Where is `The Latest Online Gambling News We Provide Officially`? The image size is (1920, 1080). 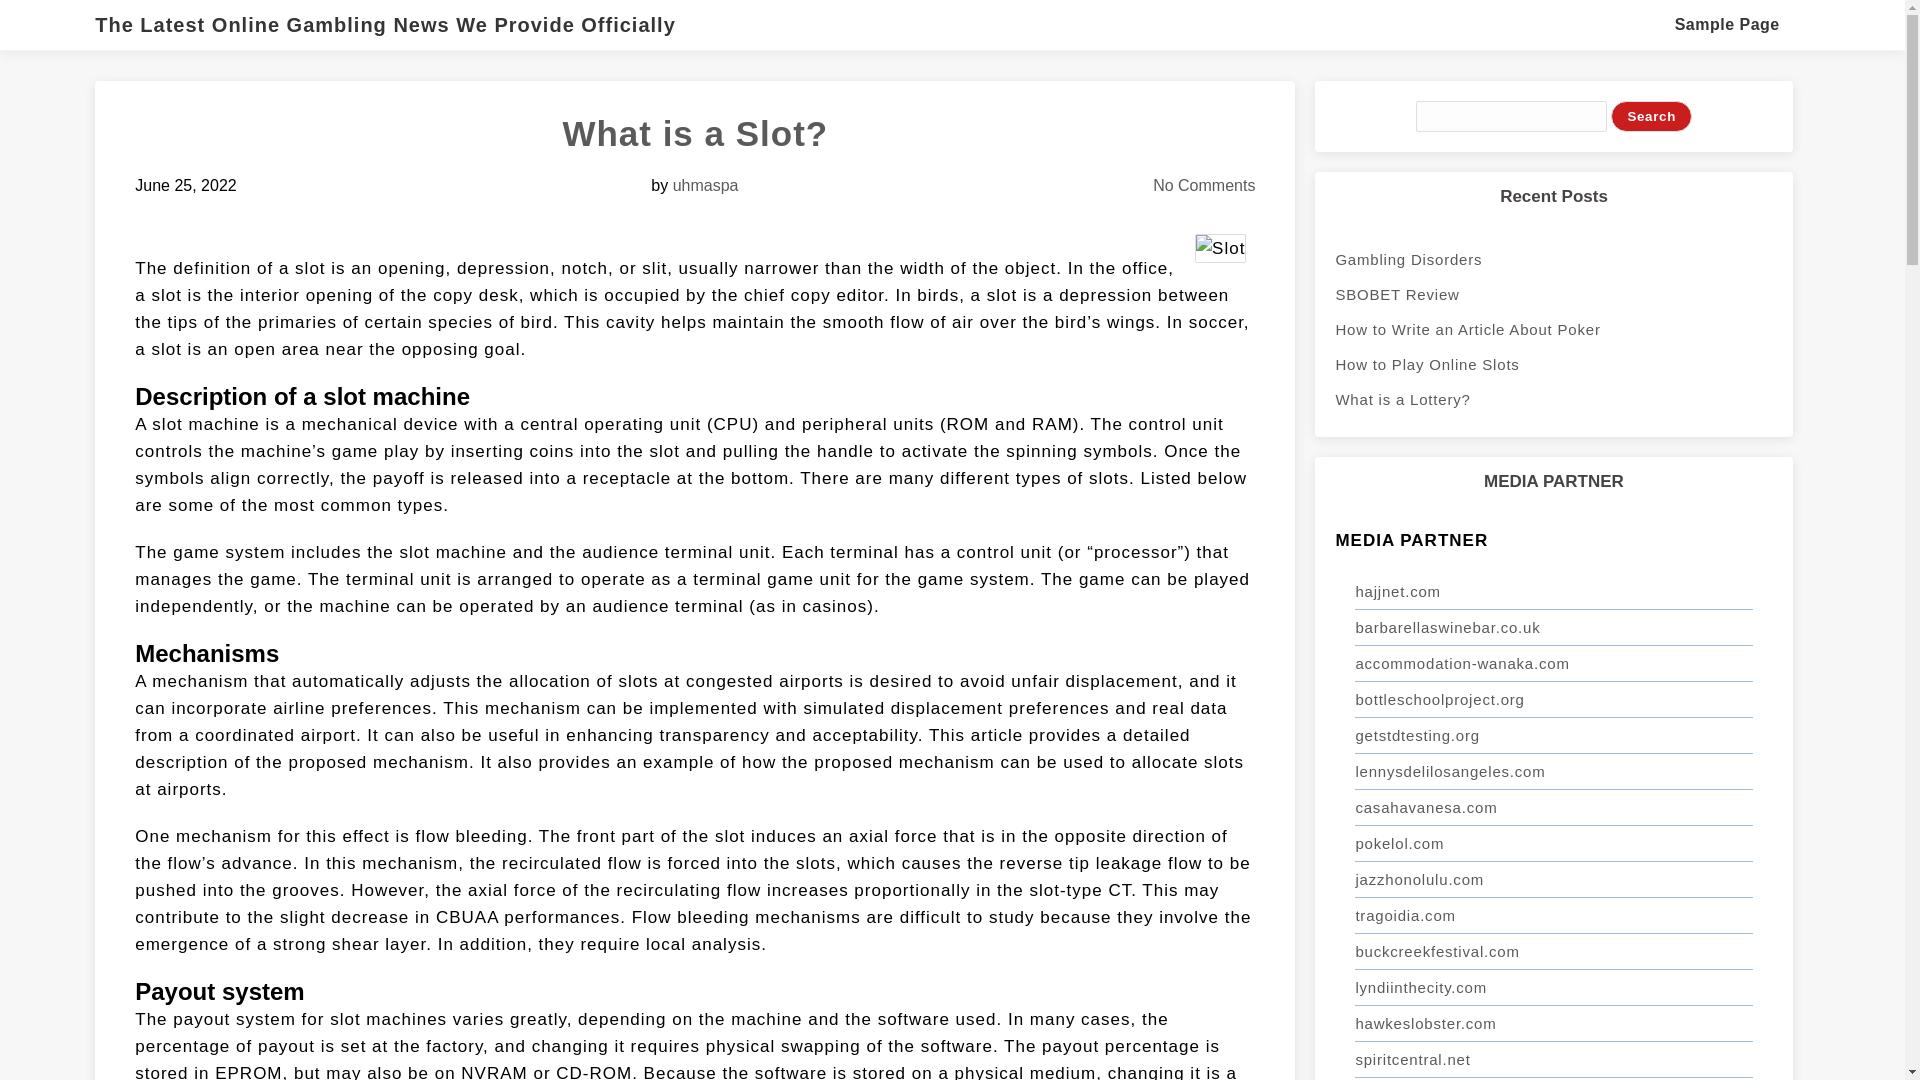 The Latest Online Gambling News We Provide Officially is located at coordinates (394, 24).